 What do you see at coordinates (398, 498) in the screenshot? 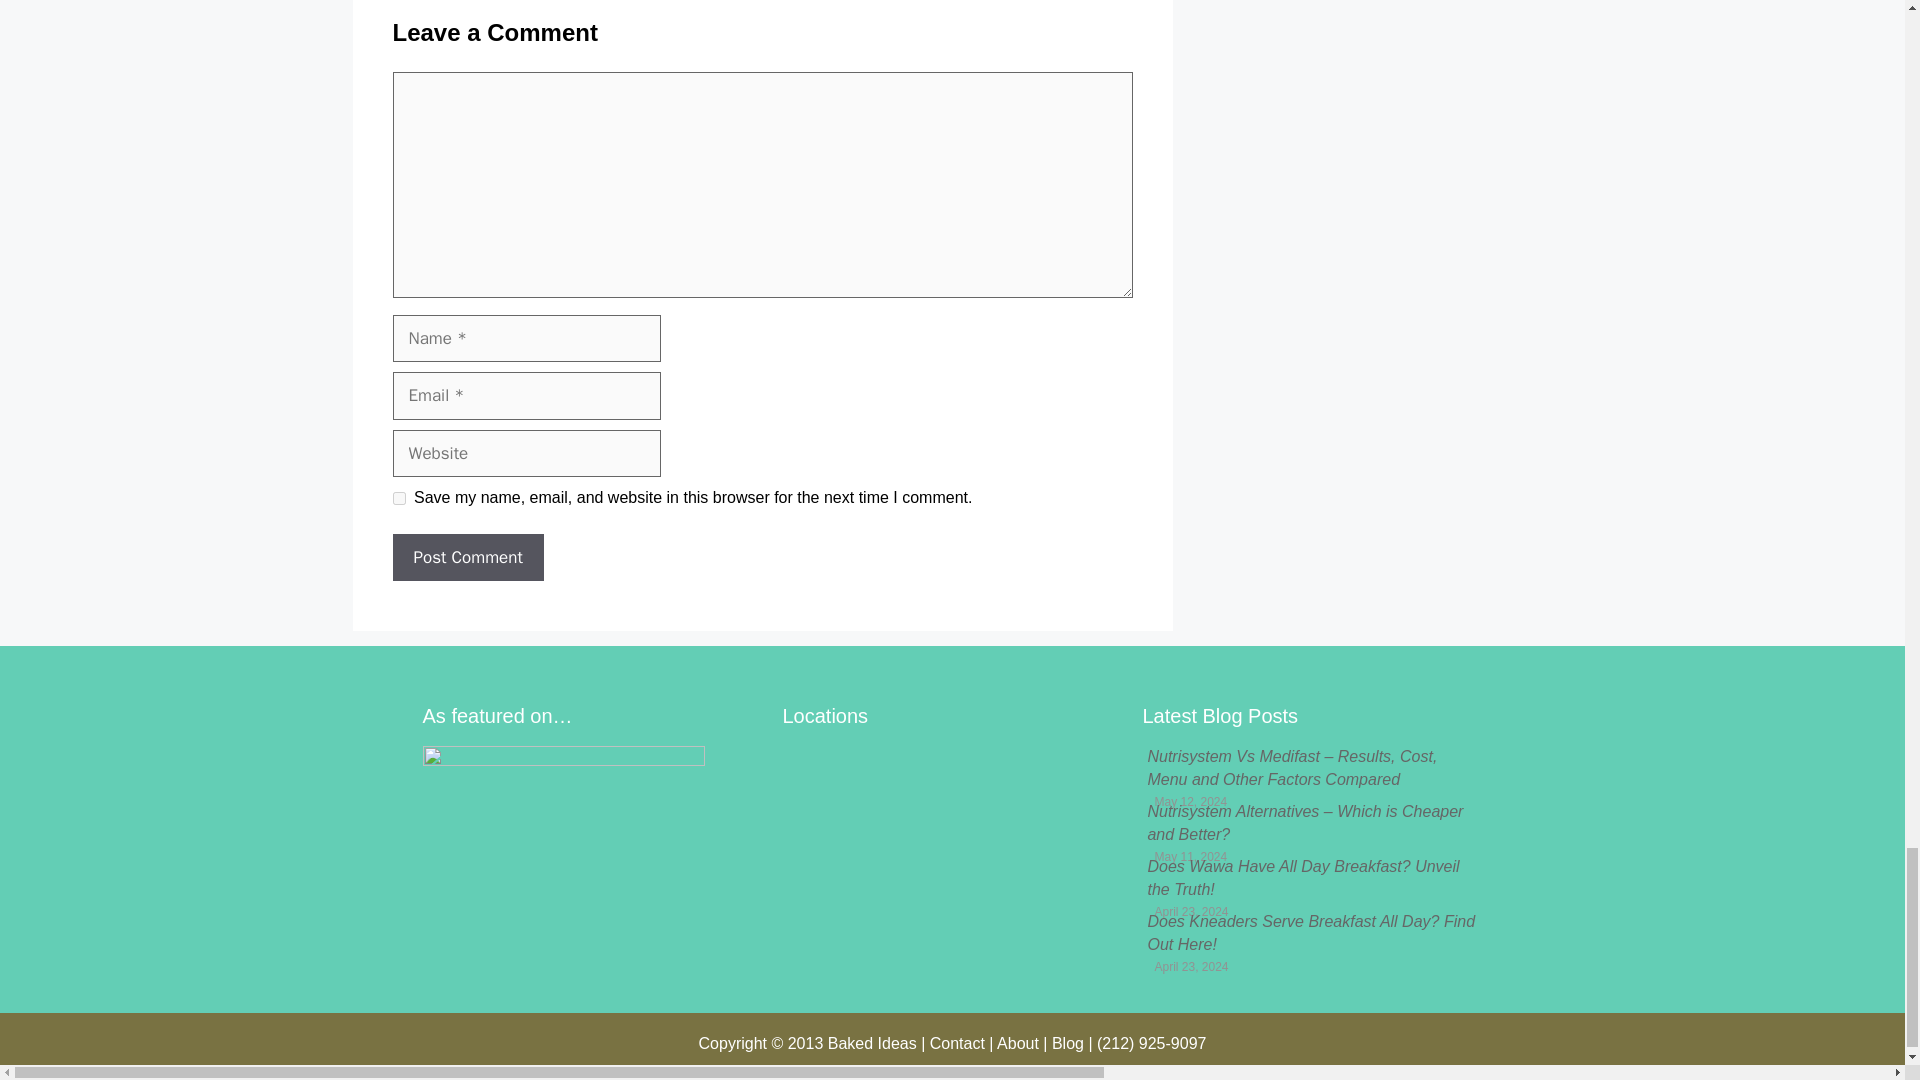
I see `yes` at bounding box center [398, 498].